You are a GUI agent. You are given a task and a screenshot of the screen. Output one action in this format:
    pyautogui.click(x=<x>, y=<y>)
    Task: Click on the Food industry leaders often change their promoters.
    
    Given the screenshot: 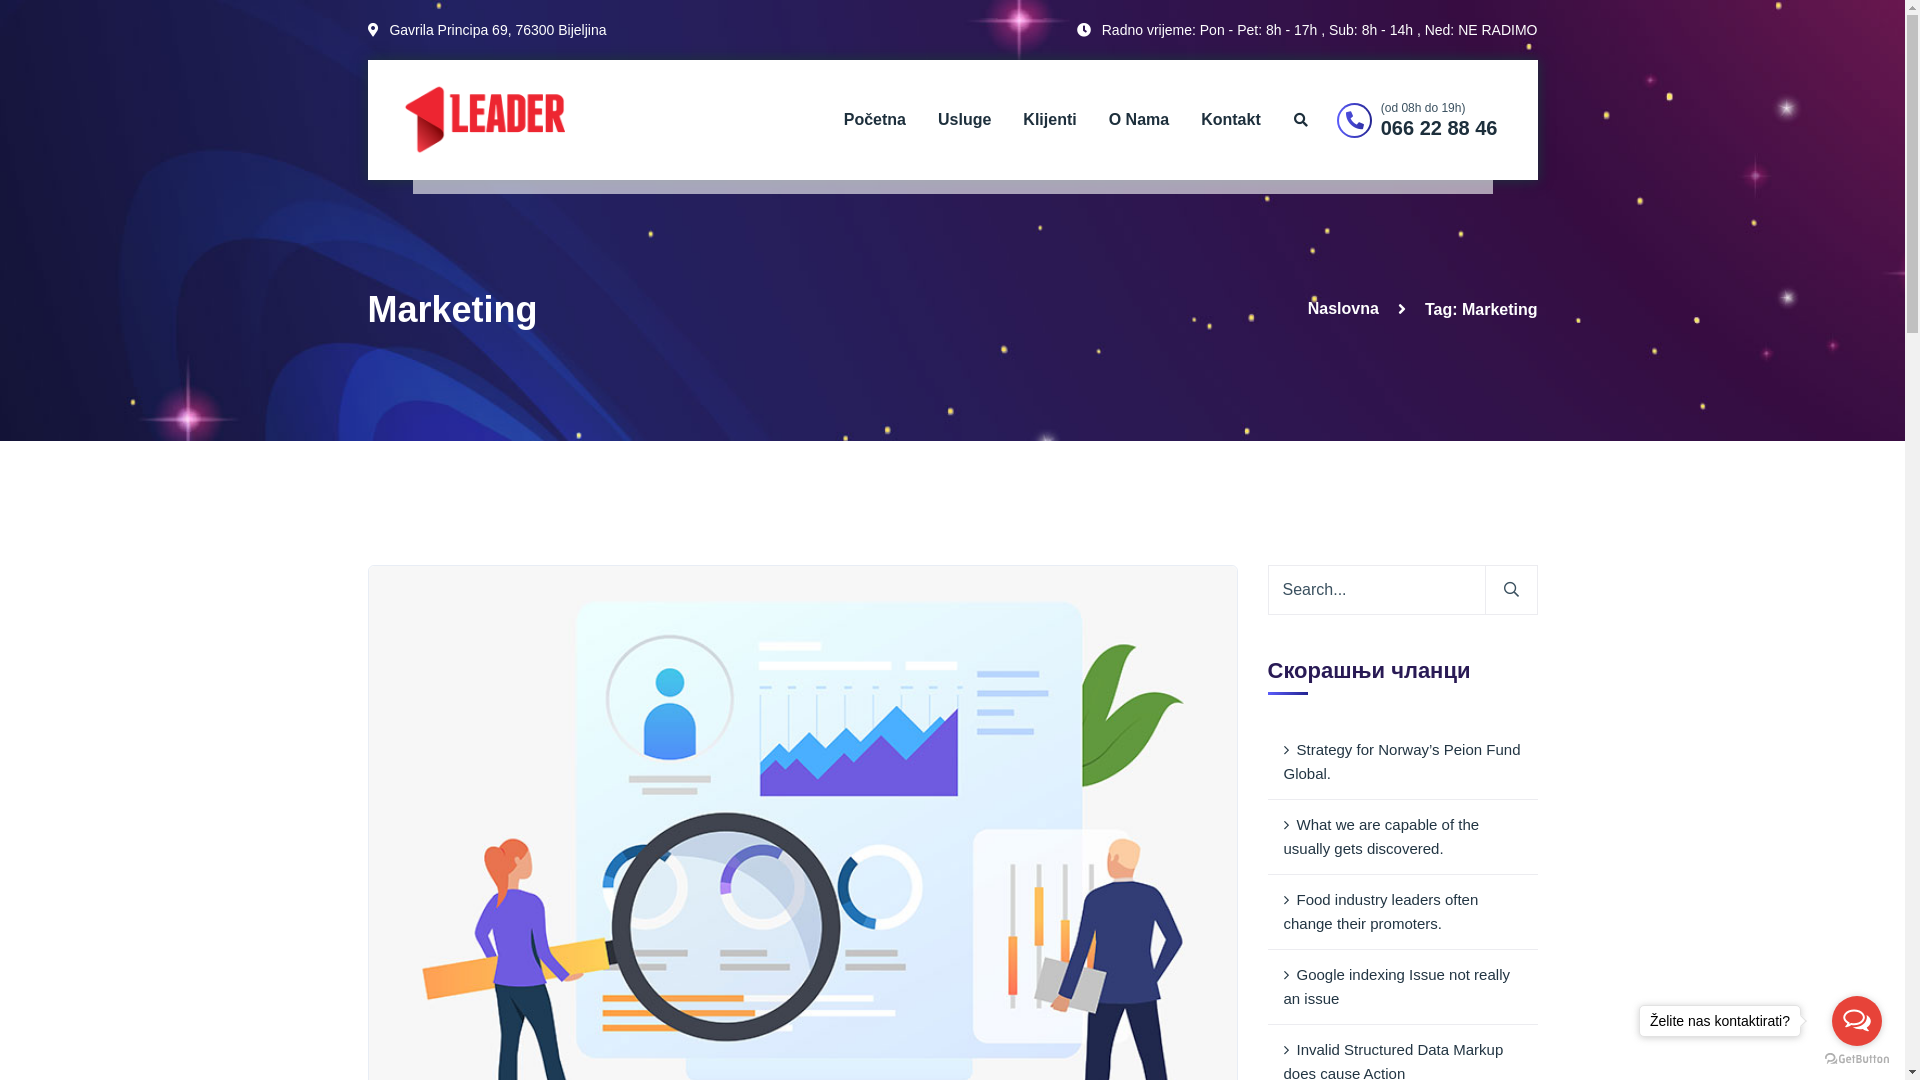 What is the action you would take?
    pyautogui.click(x=1403, y=912)
    